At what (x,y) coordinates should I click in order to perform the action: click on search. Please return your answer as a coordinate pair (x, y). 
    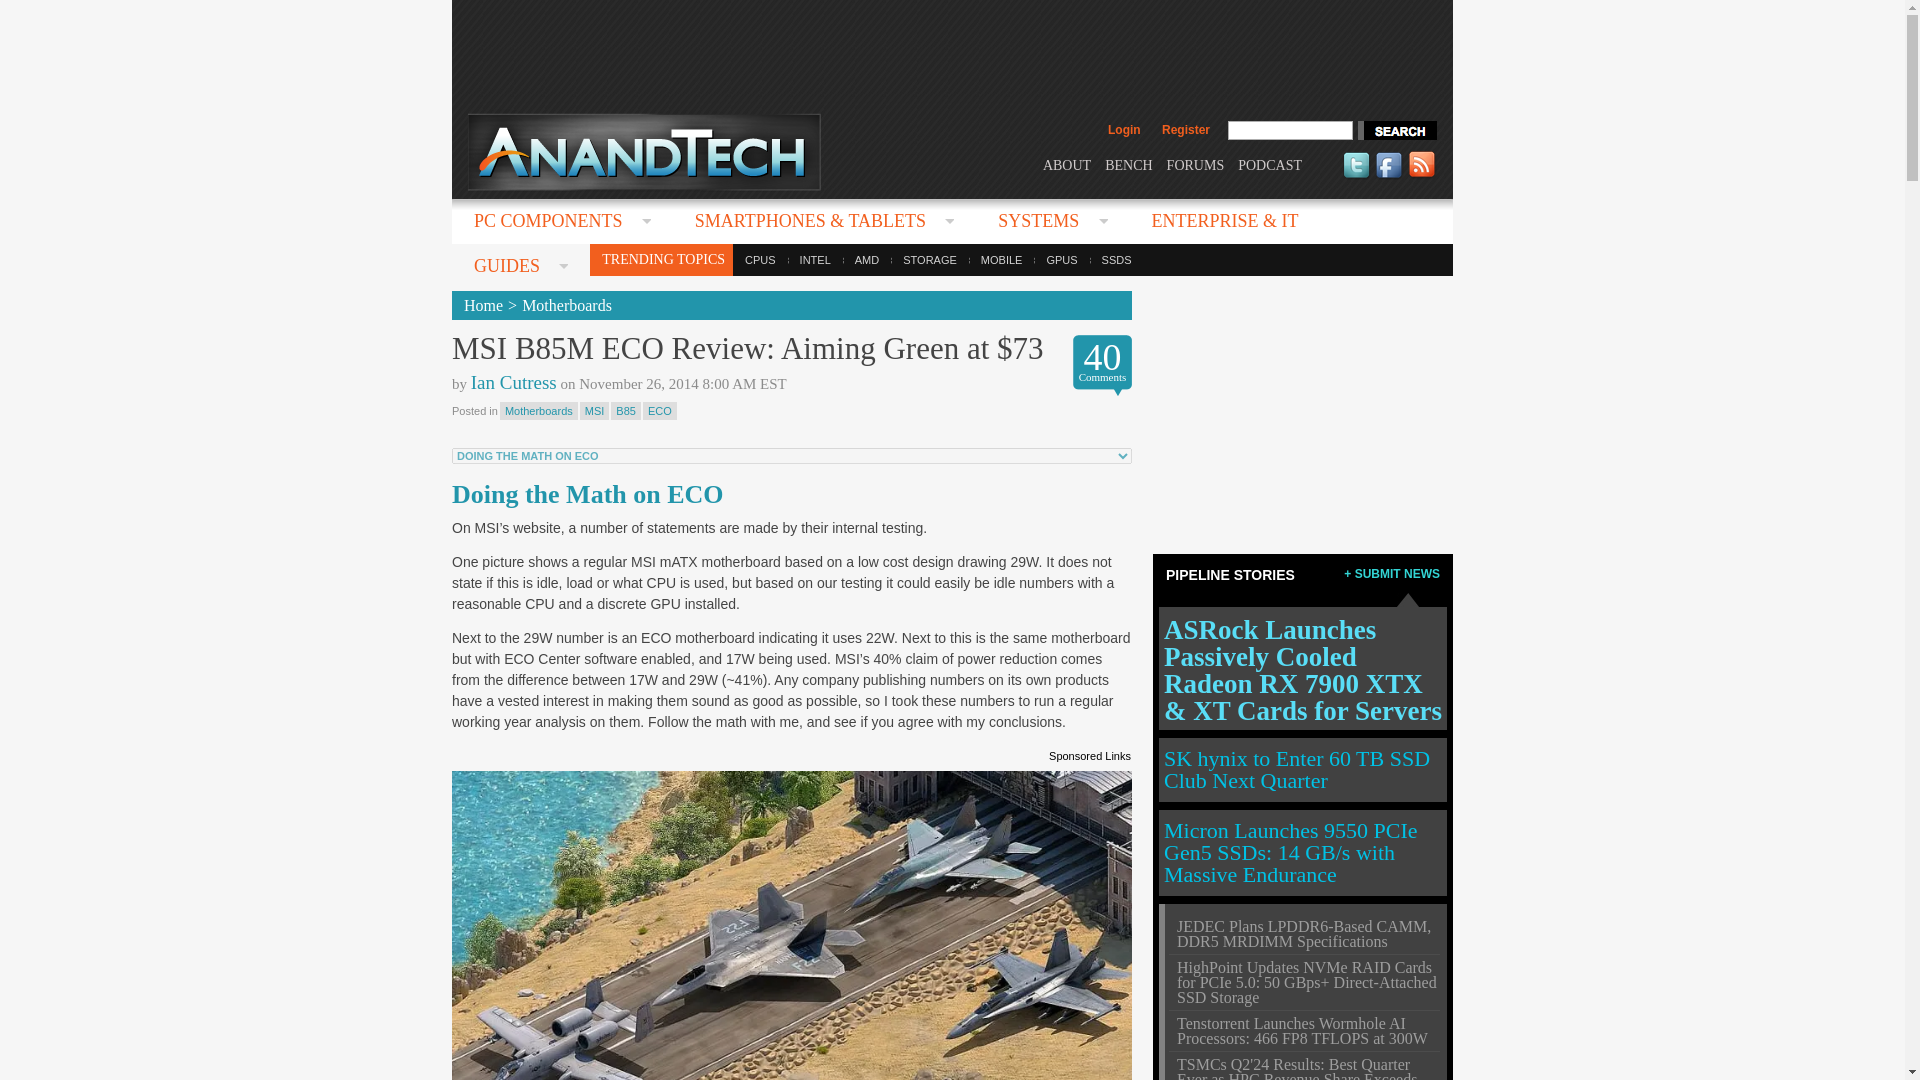
    Looking at the image, I should click on (1396, 130).